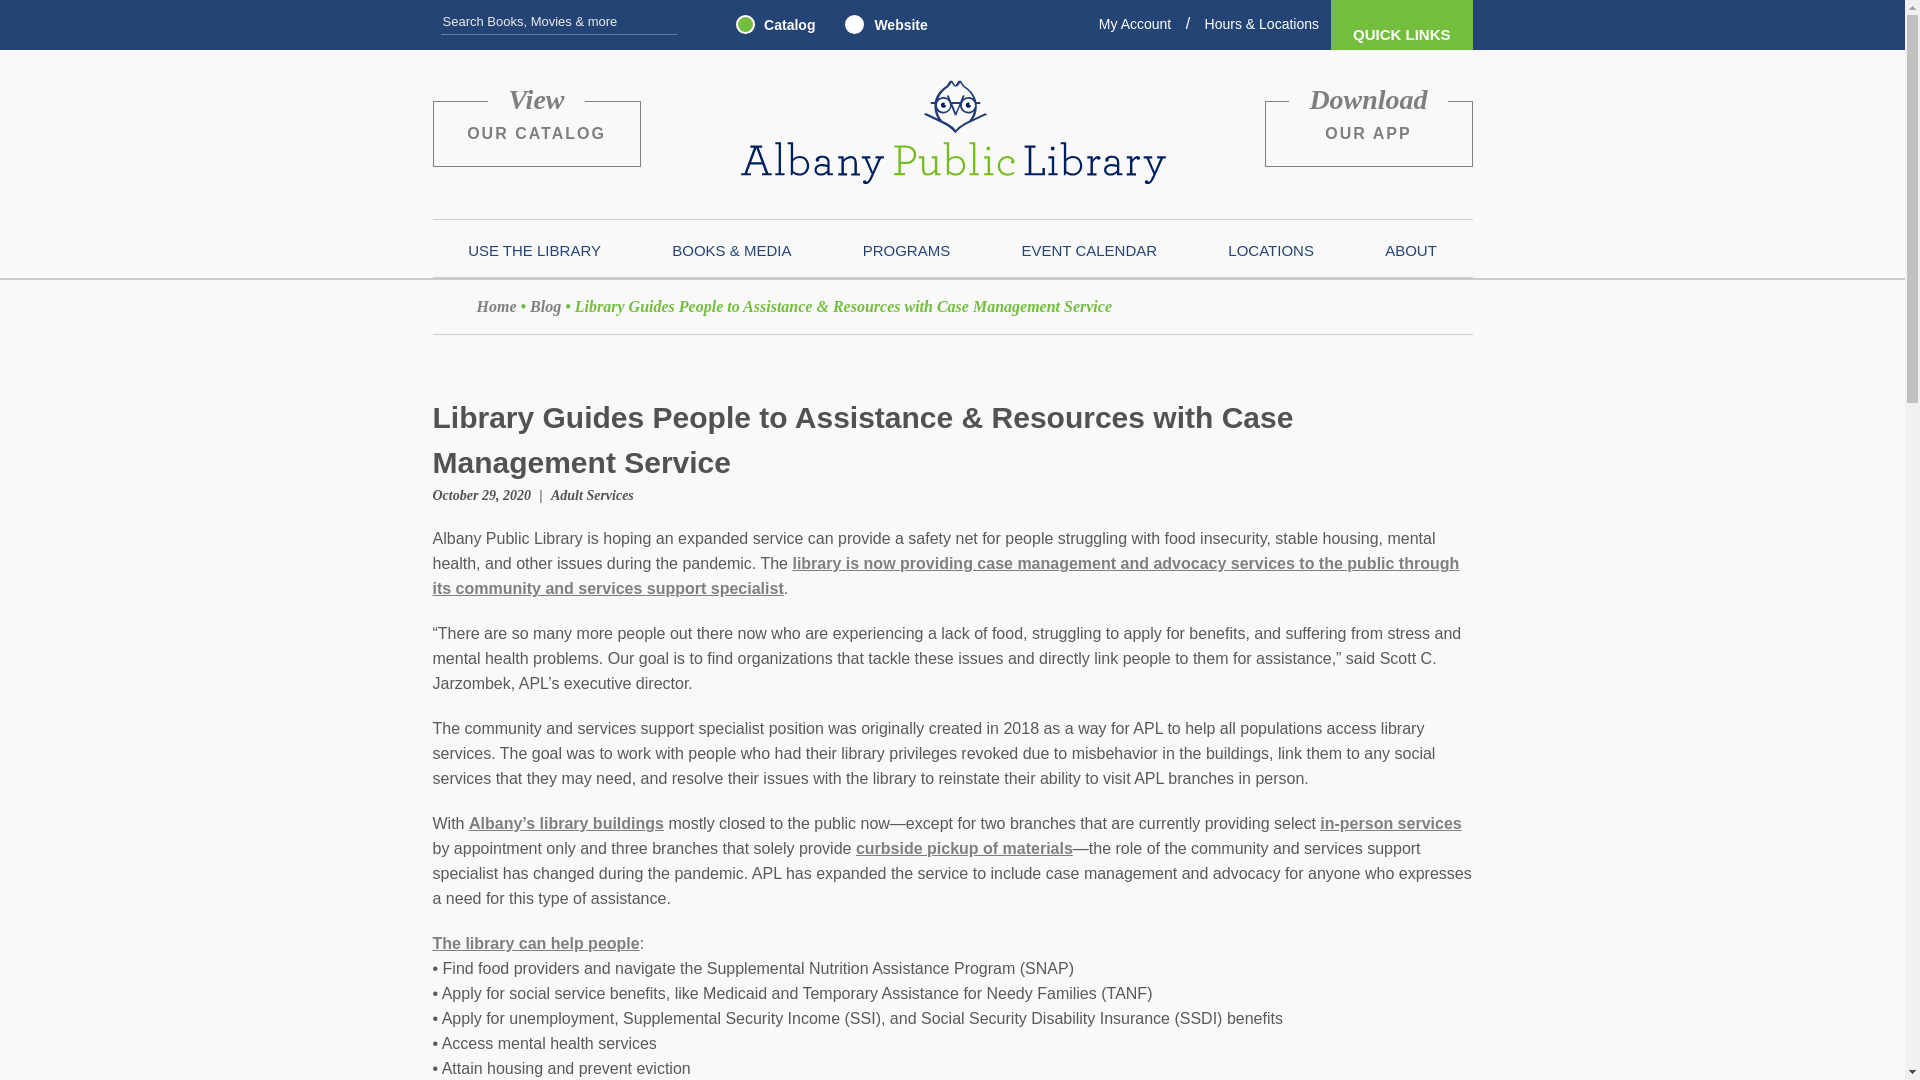 The width and height of the screenshot is (1920, 1080). What do you see at coordinates (770, 28) in the screenshot?
I see `Catalog` at bounding box center [770, 28].